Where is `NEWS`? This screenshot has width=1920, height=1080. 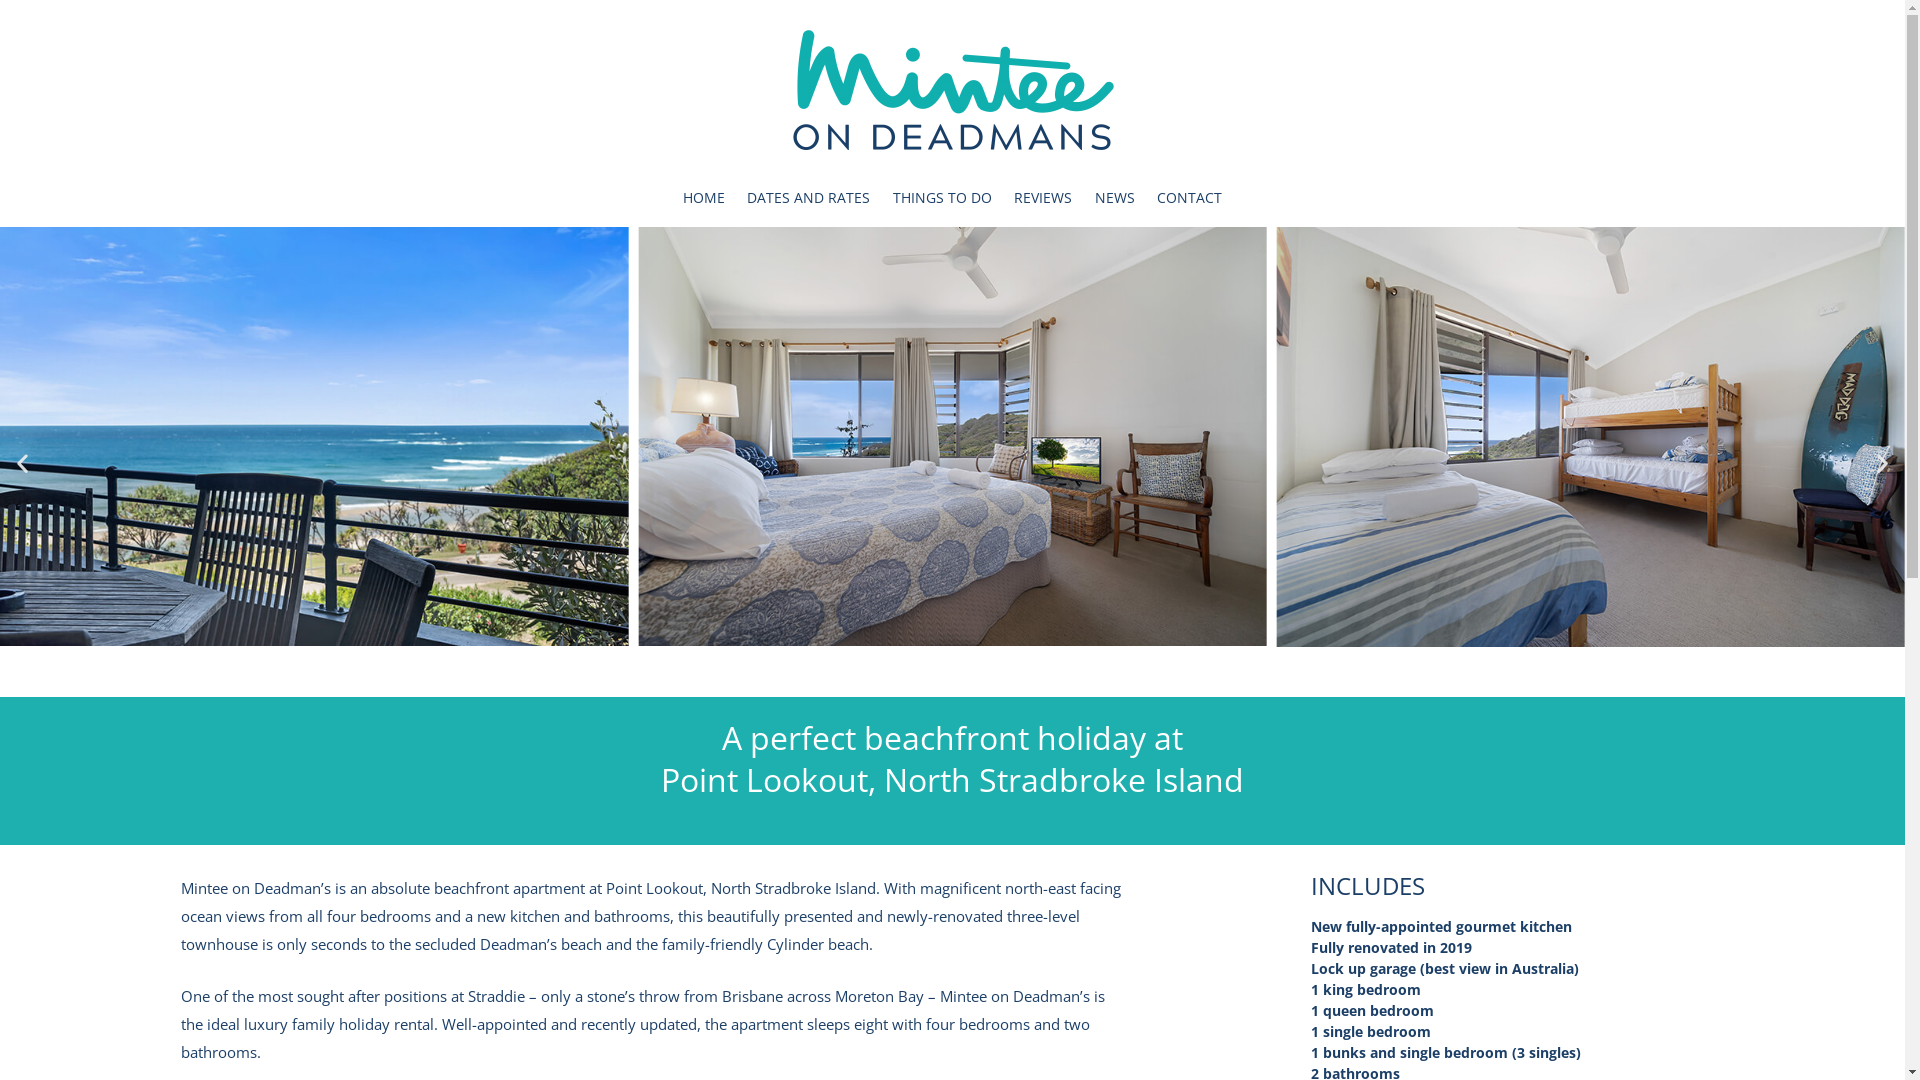
NEWS is located at coordinates (1114, 198).